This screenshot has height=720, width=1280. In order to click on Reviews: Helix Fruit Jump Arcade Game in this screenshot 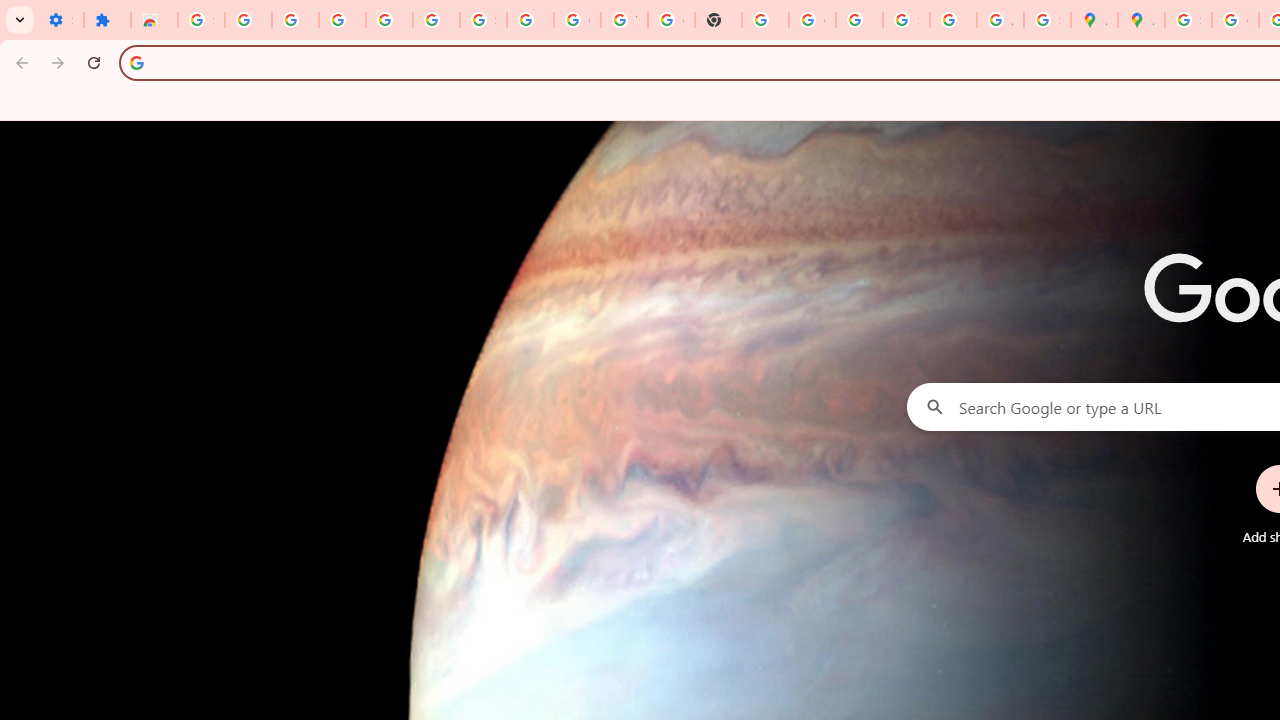, I will do `click(154, 20)`.